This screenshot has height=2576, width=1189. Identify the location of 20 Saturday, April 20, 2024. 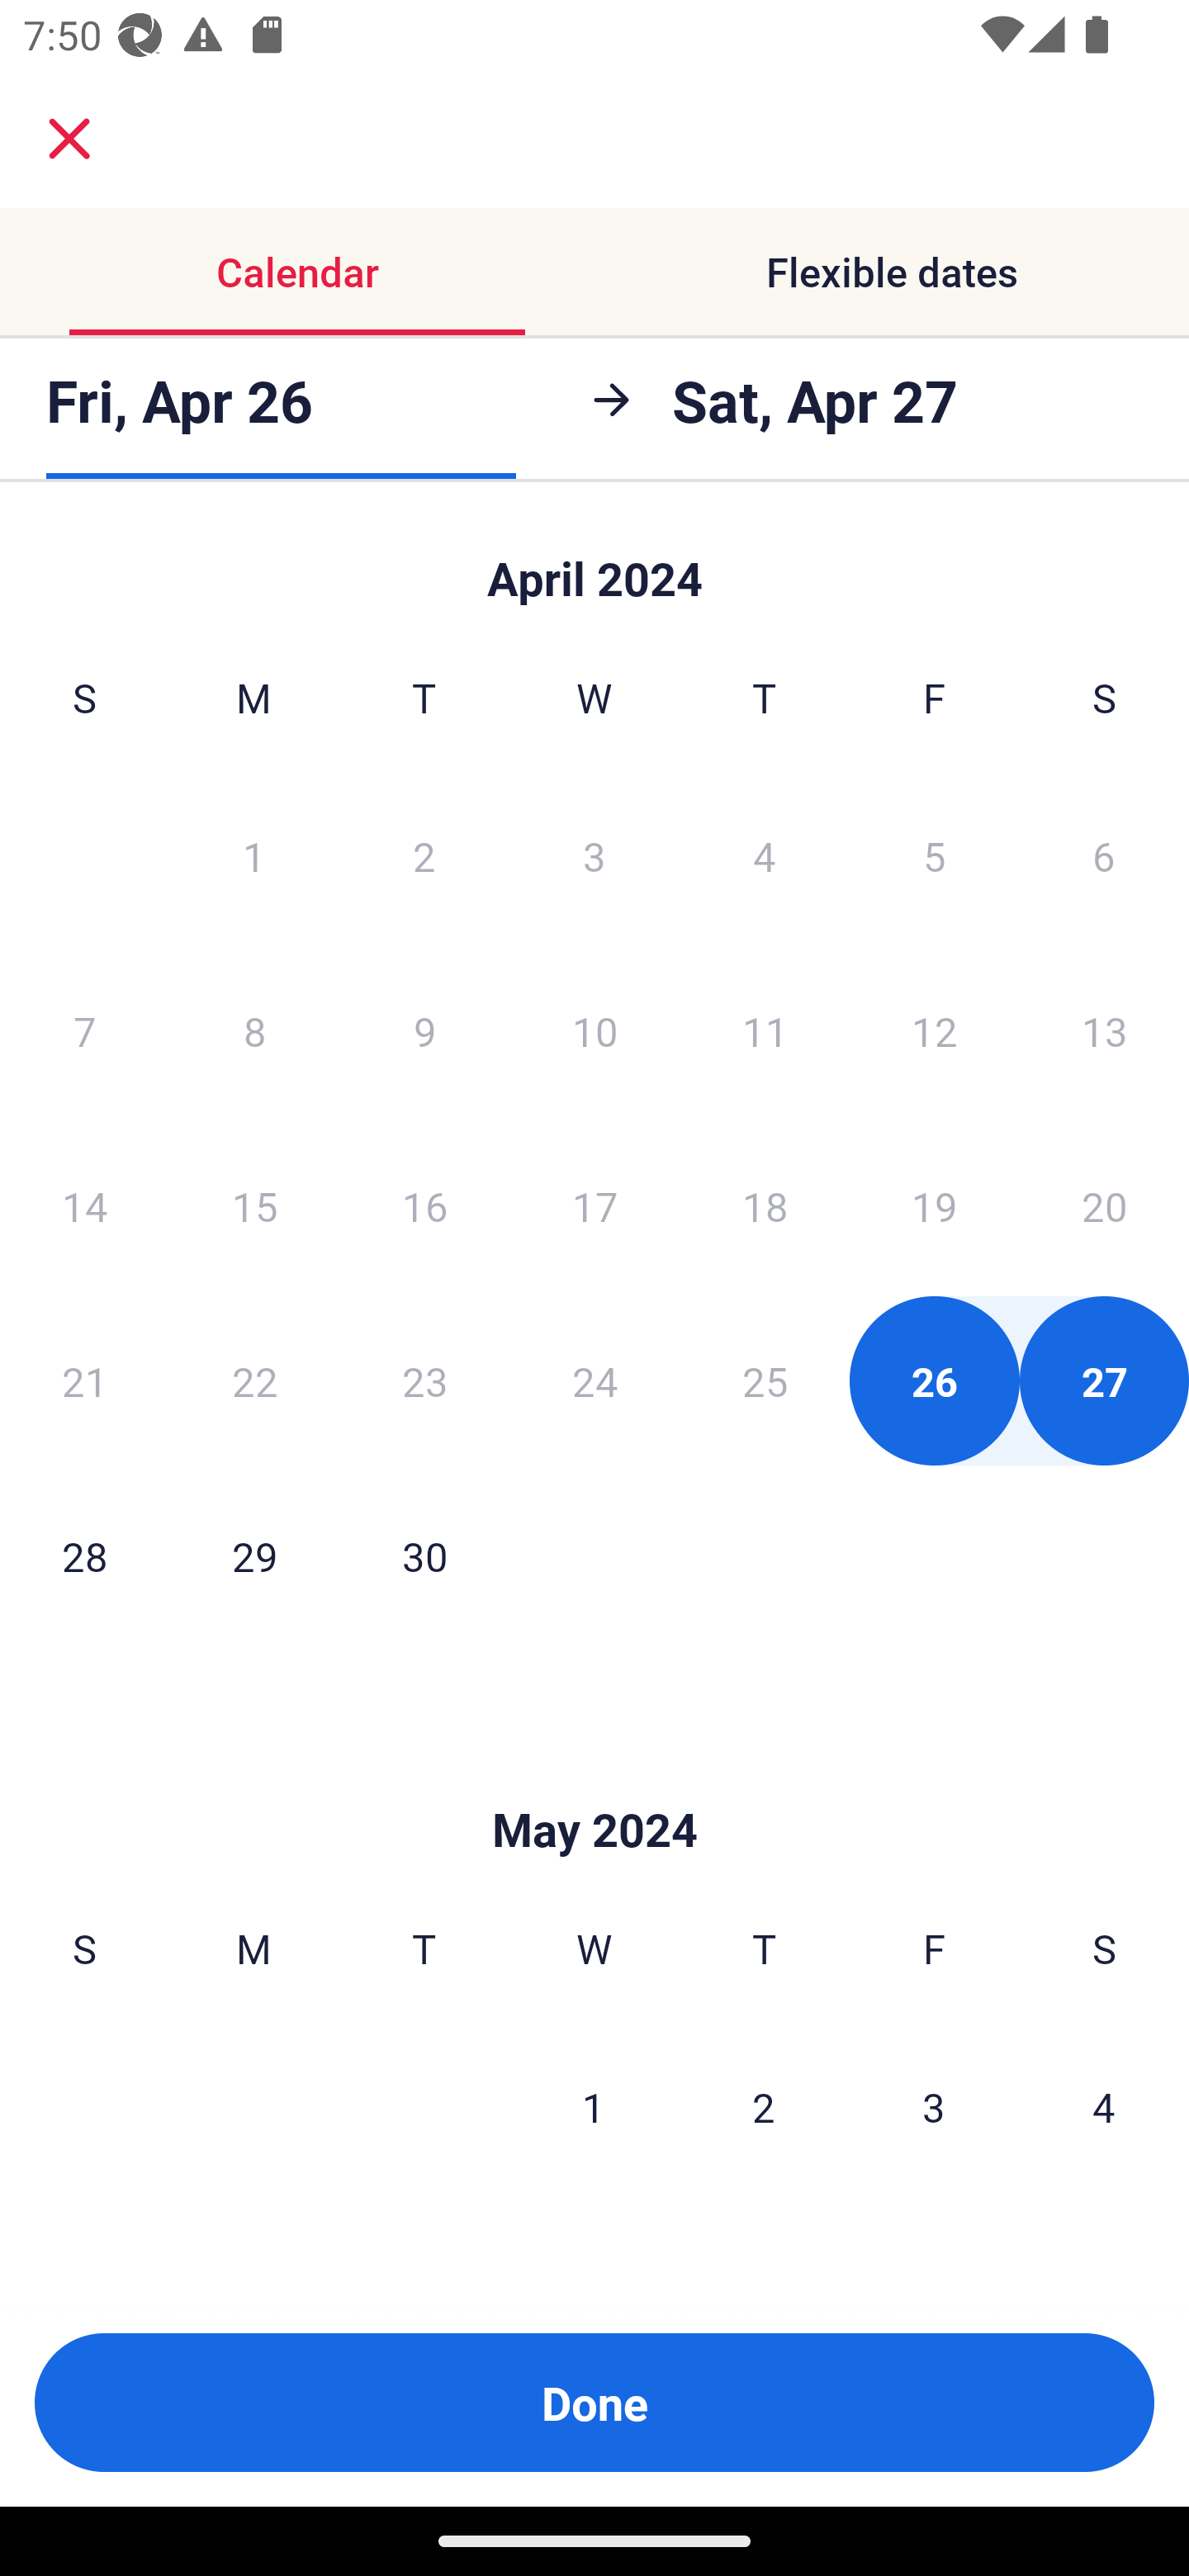
(1105, 1205).